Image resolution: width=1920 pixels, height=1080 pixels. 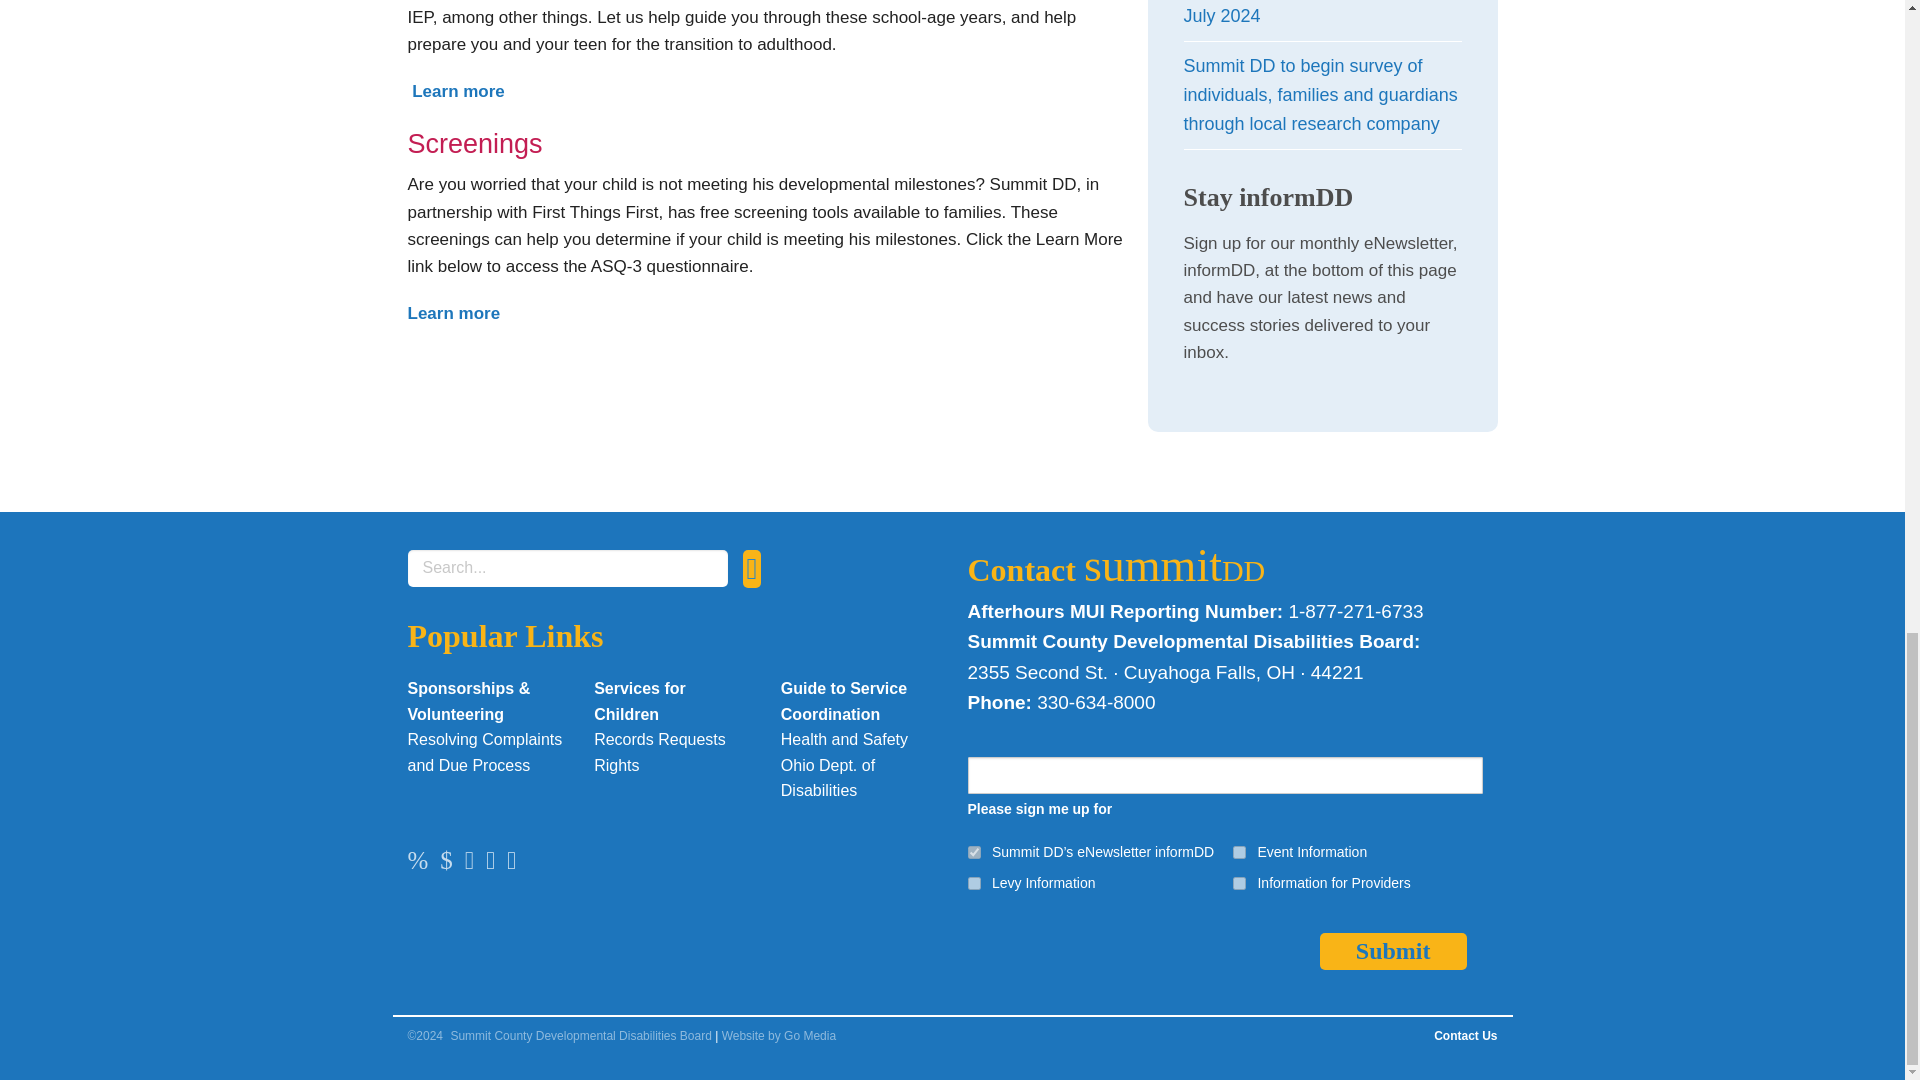 What do you see at coordinates (567, 568) in the screenshot?
I see `Search...` at bounding box center [567, 568].